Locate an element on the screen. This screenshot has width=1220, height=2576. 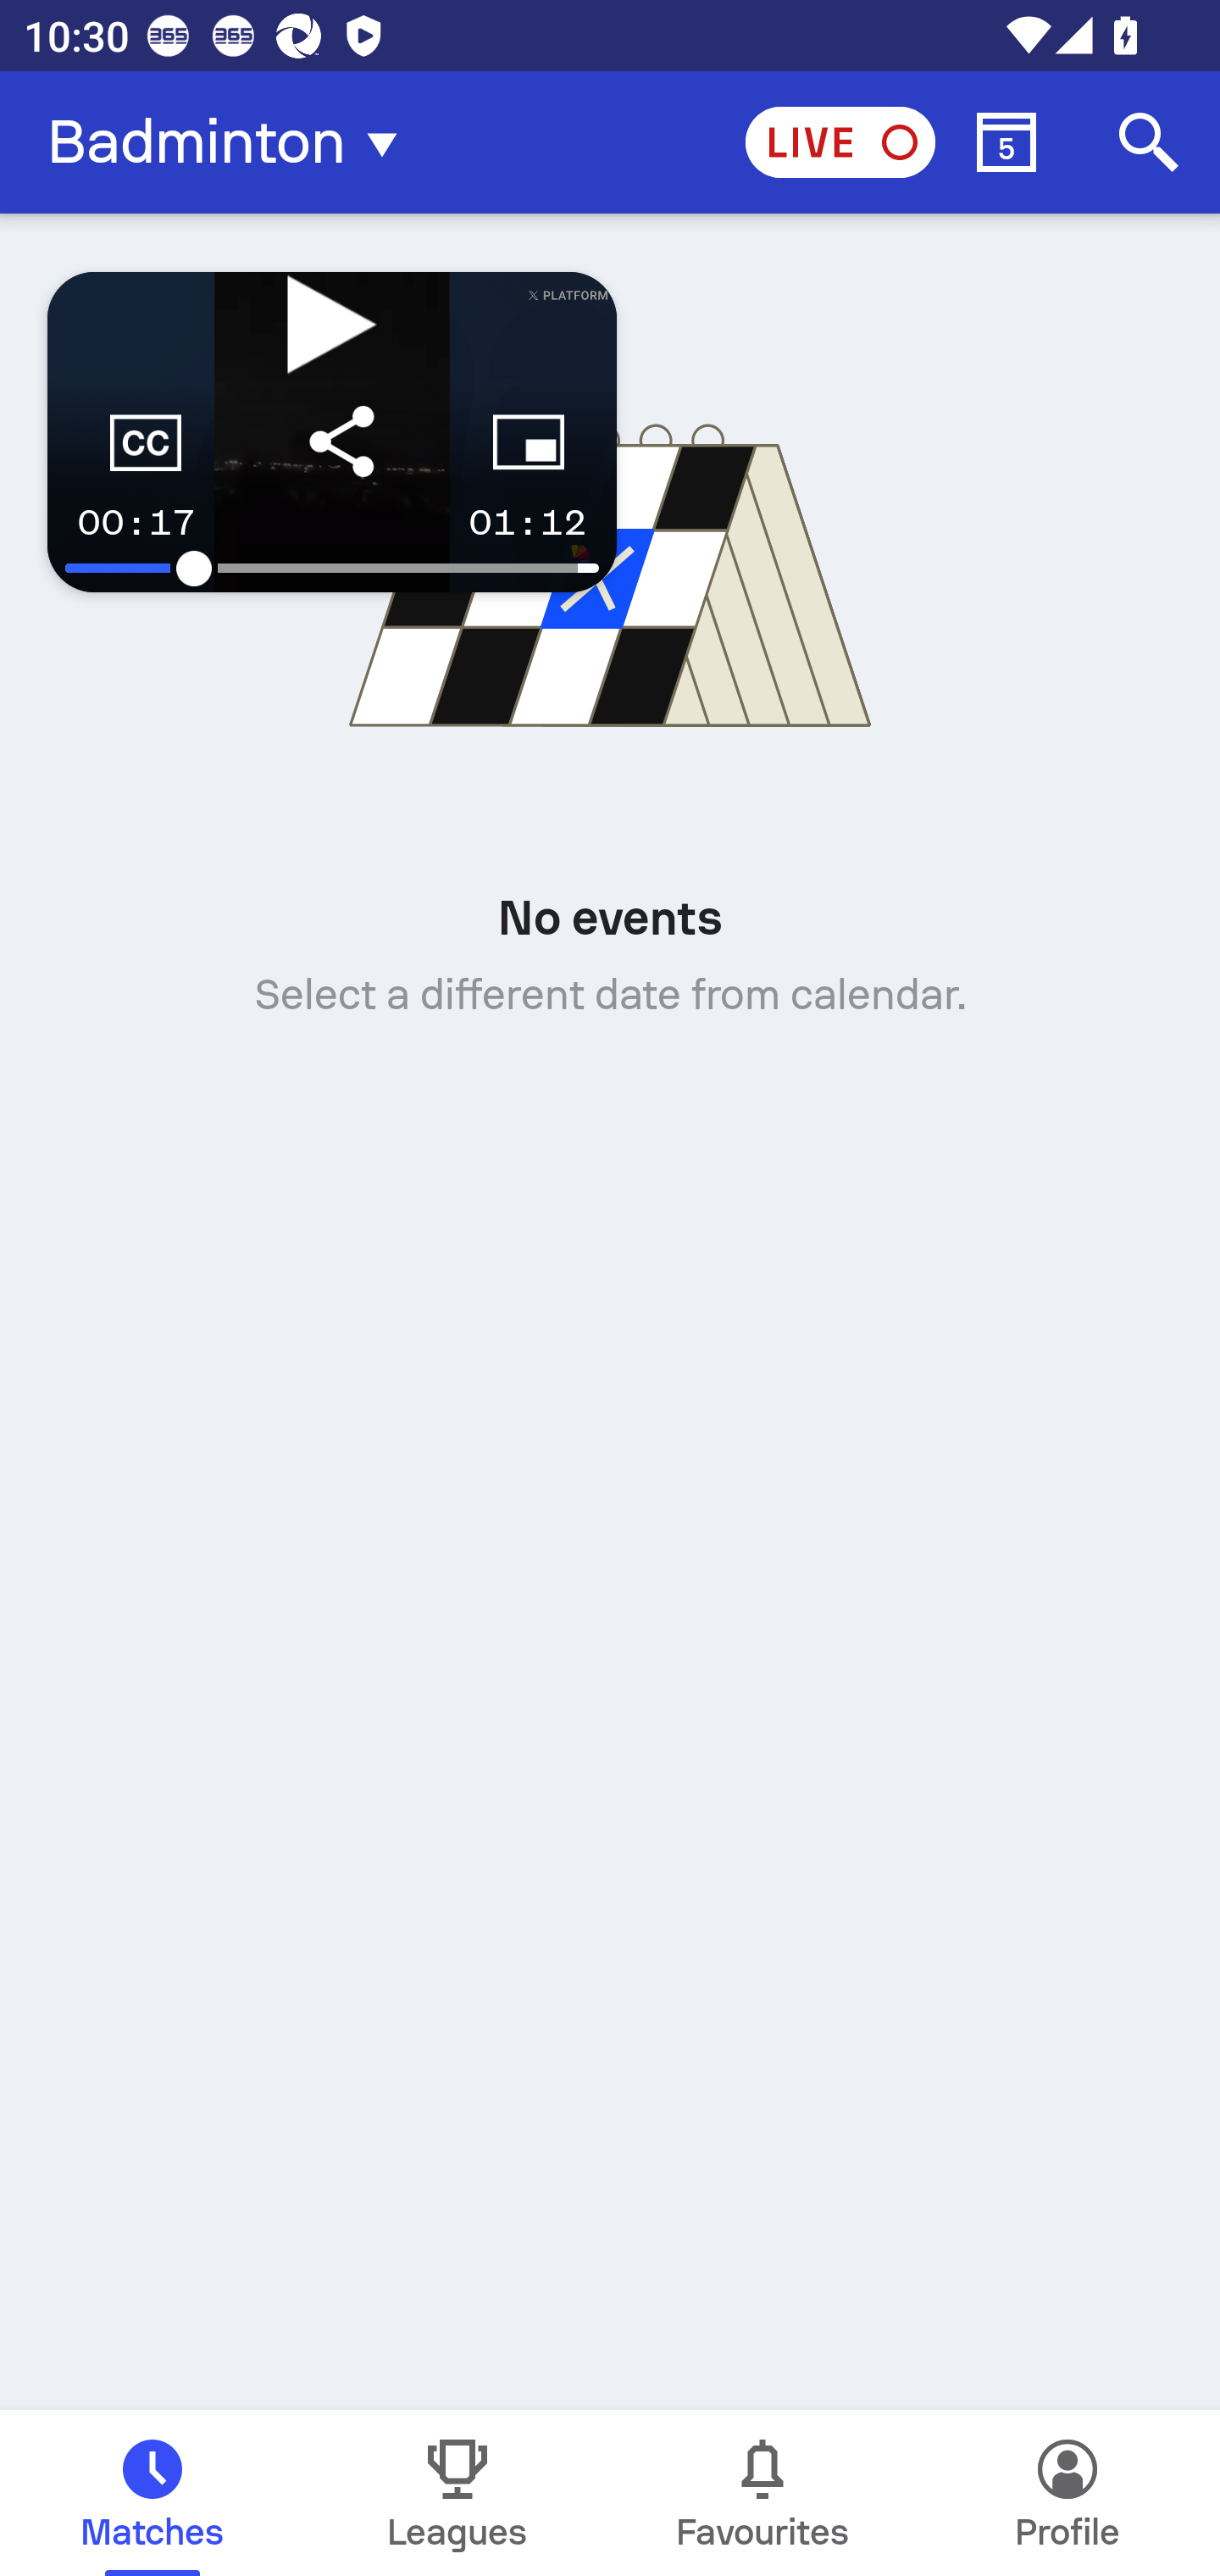
Favourites is located at coordinates (762, 2493).